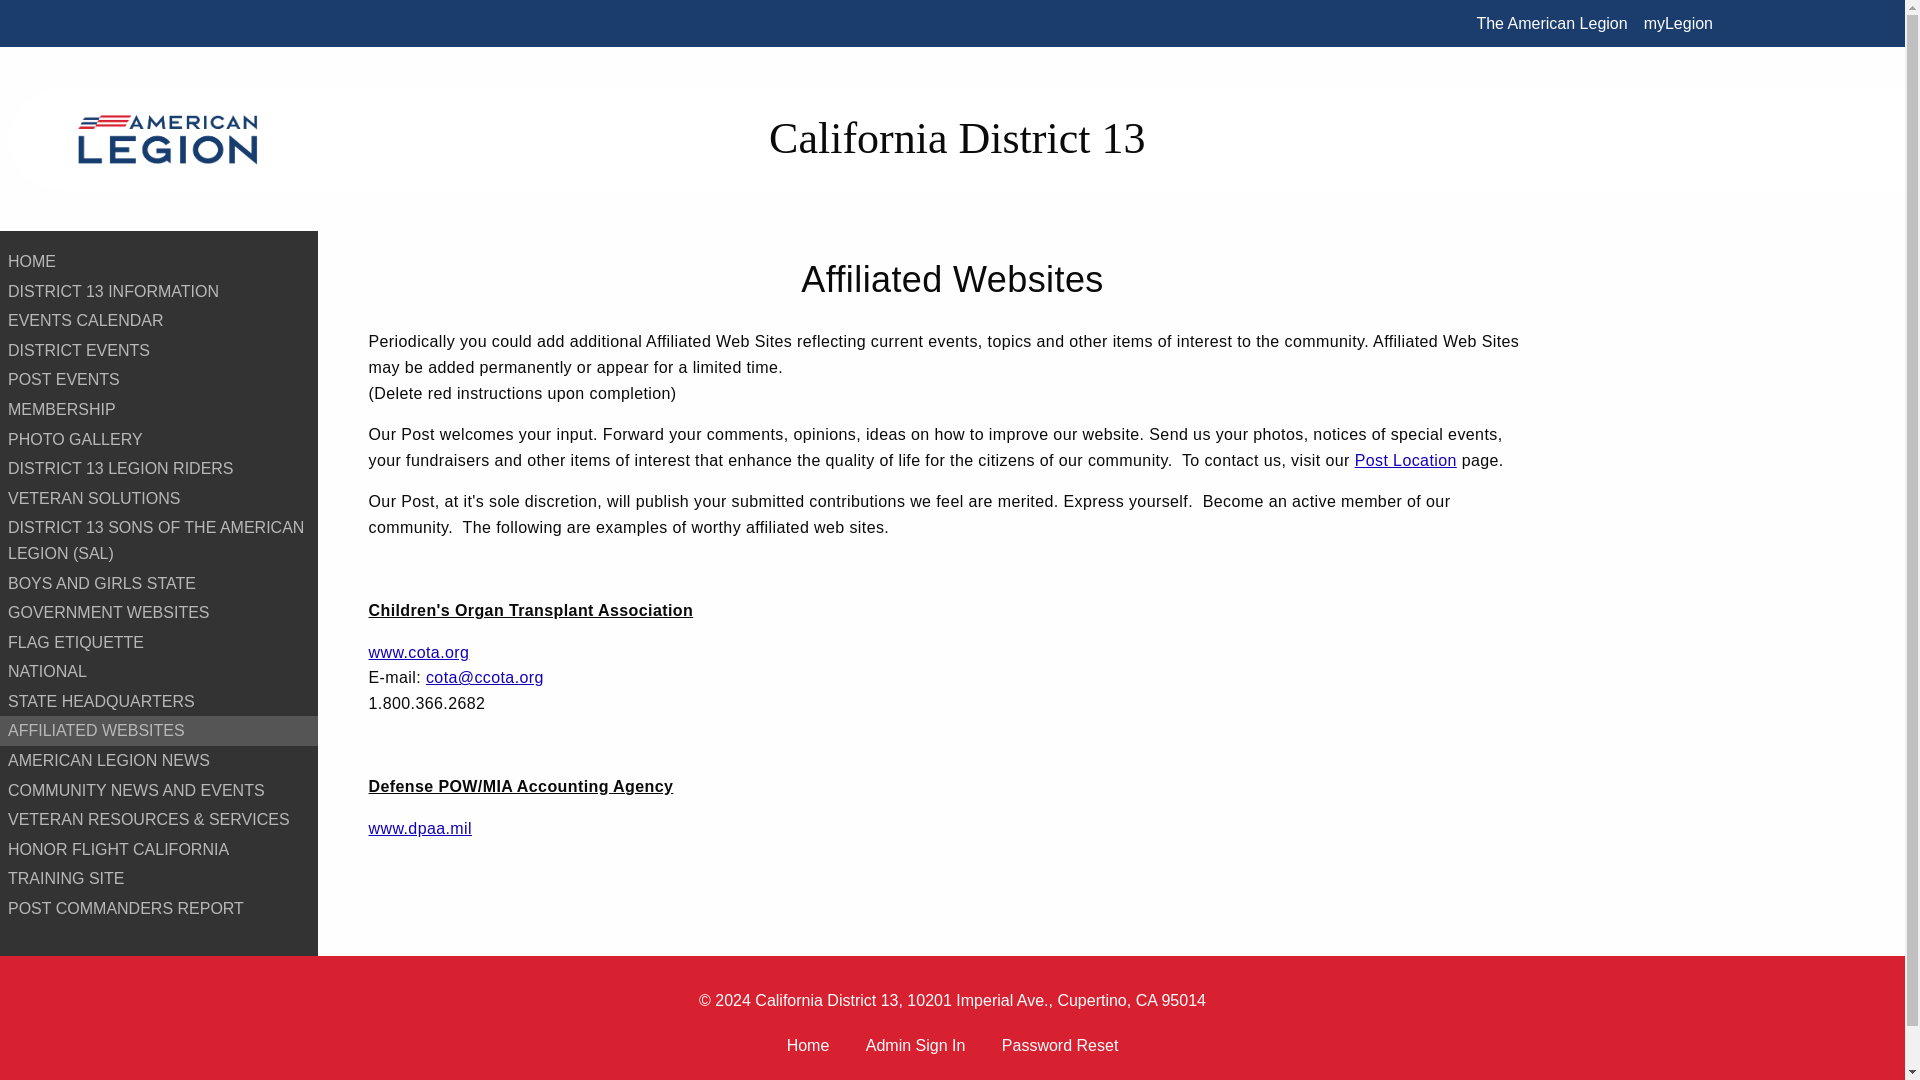  I want to click on myLegion, so click(1678, 23).